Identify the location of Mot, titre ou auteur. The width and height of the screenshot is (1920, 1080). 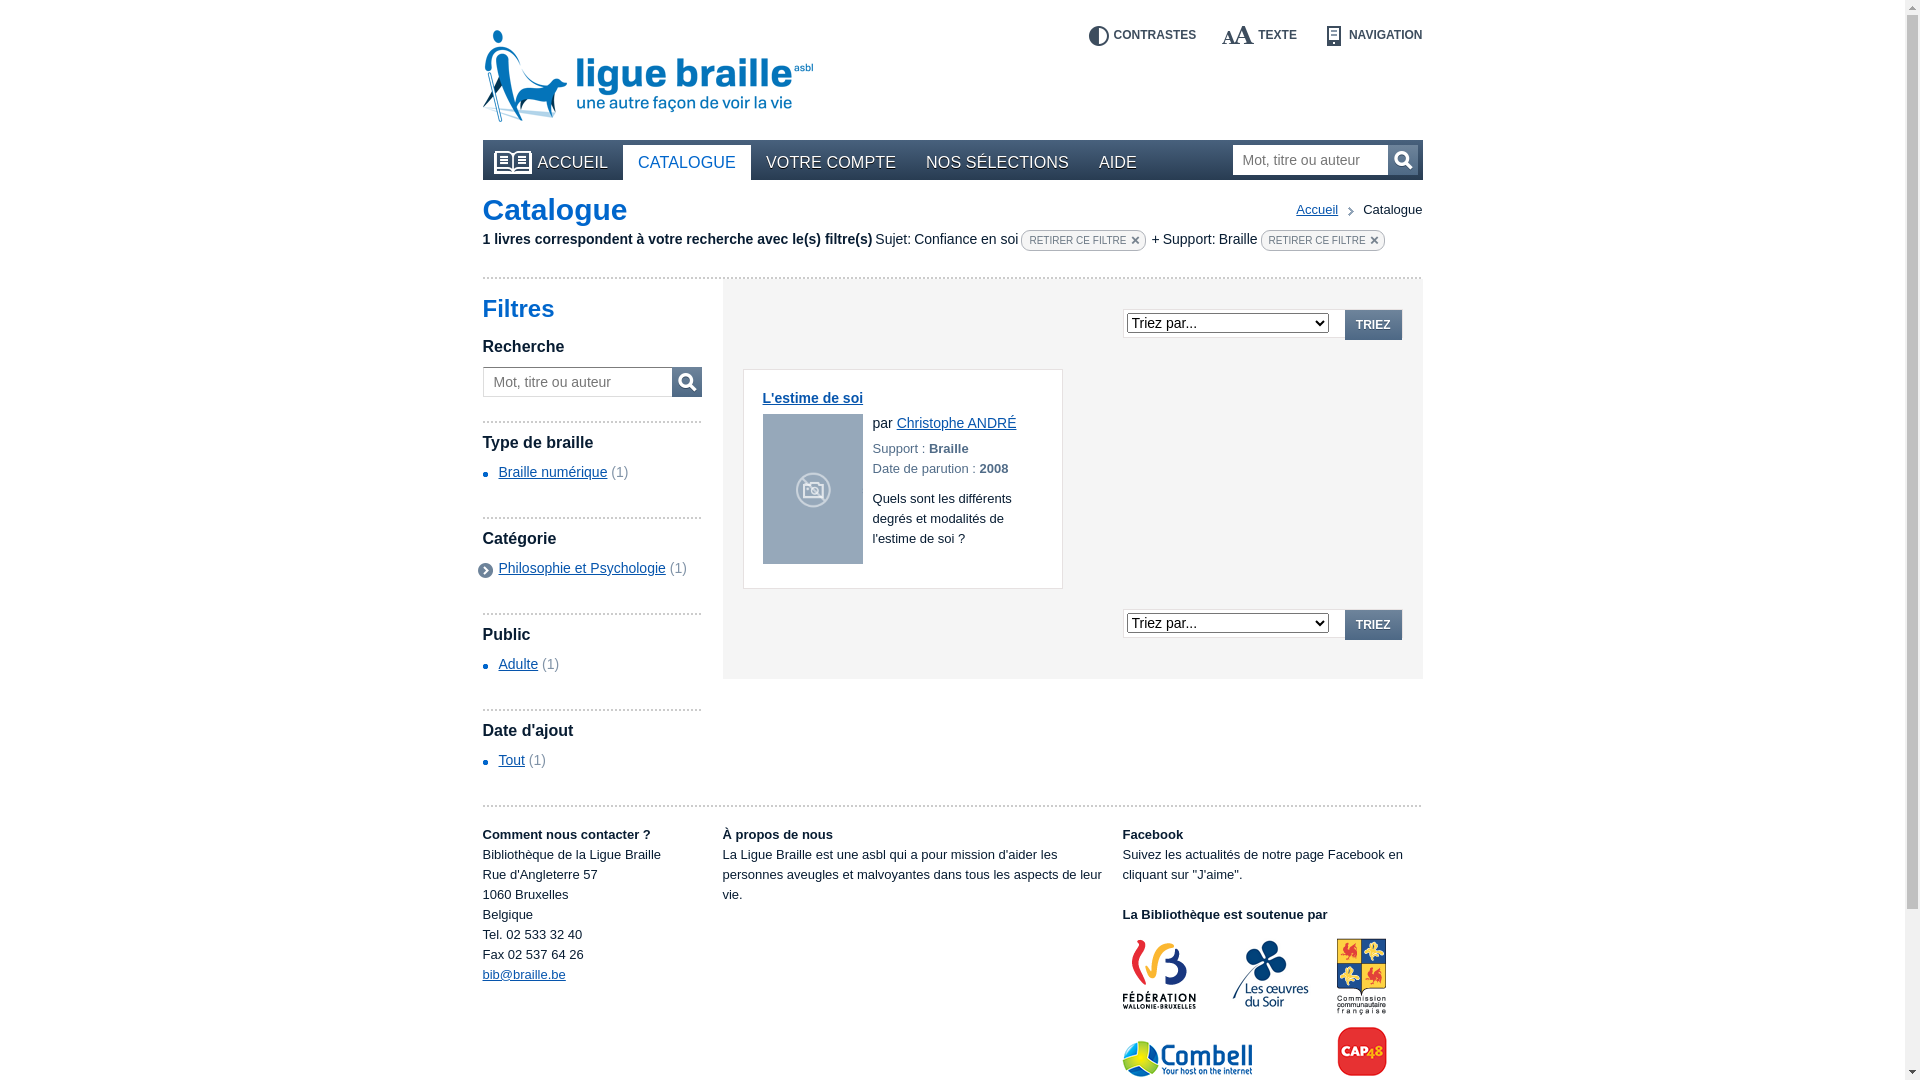
(1324, 160).